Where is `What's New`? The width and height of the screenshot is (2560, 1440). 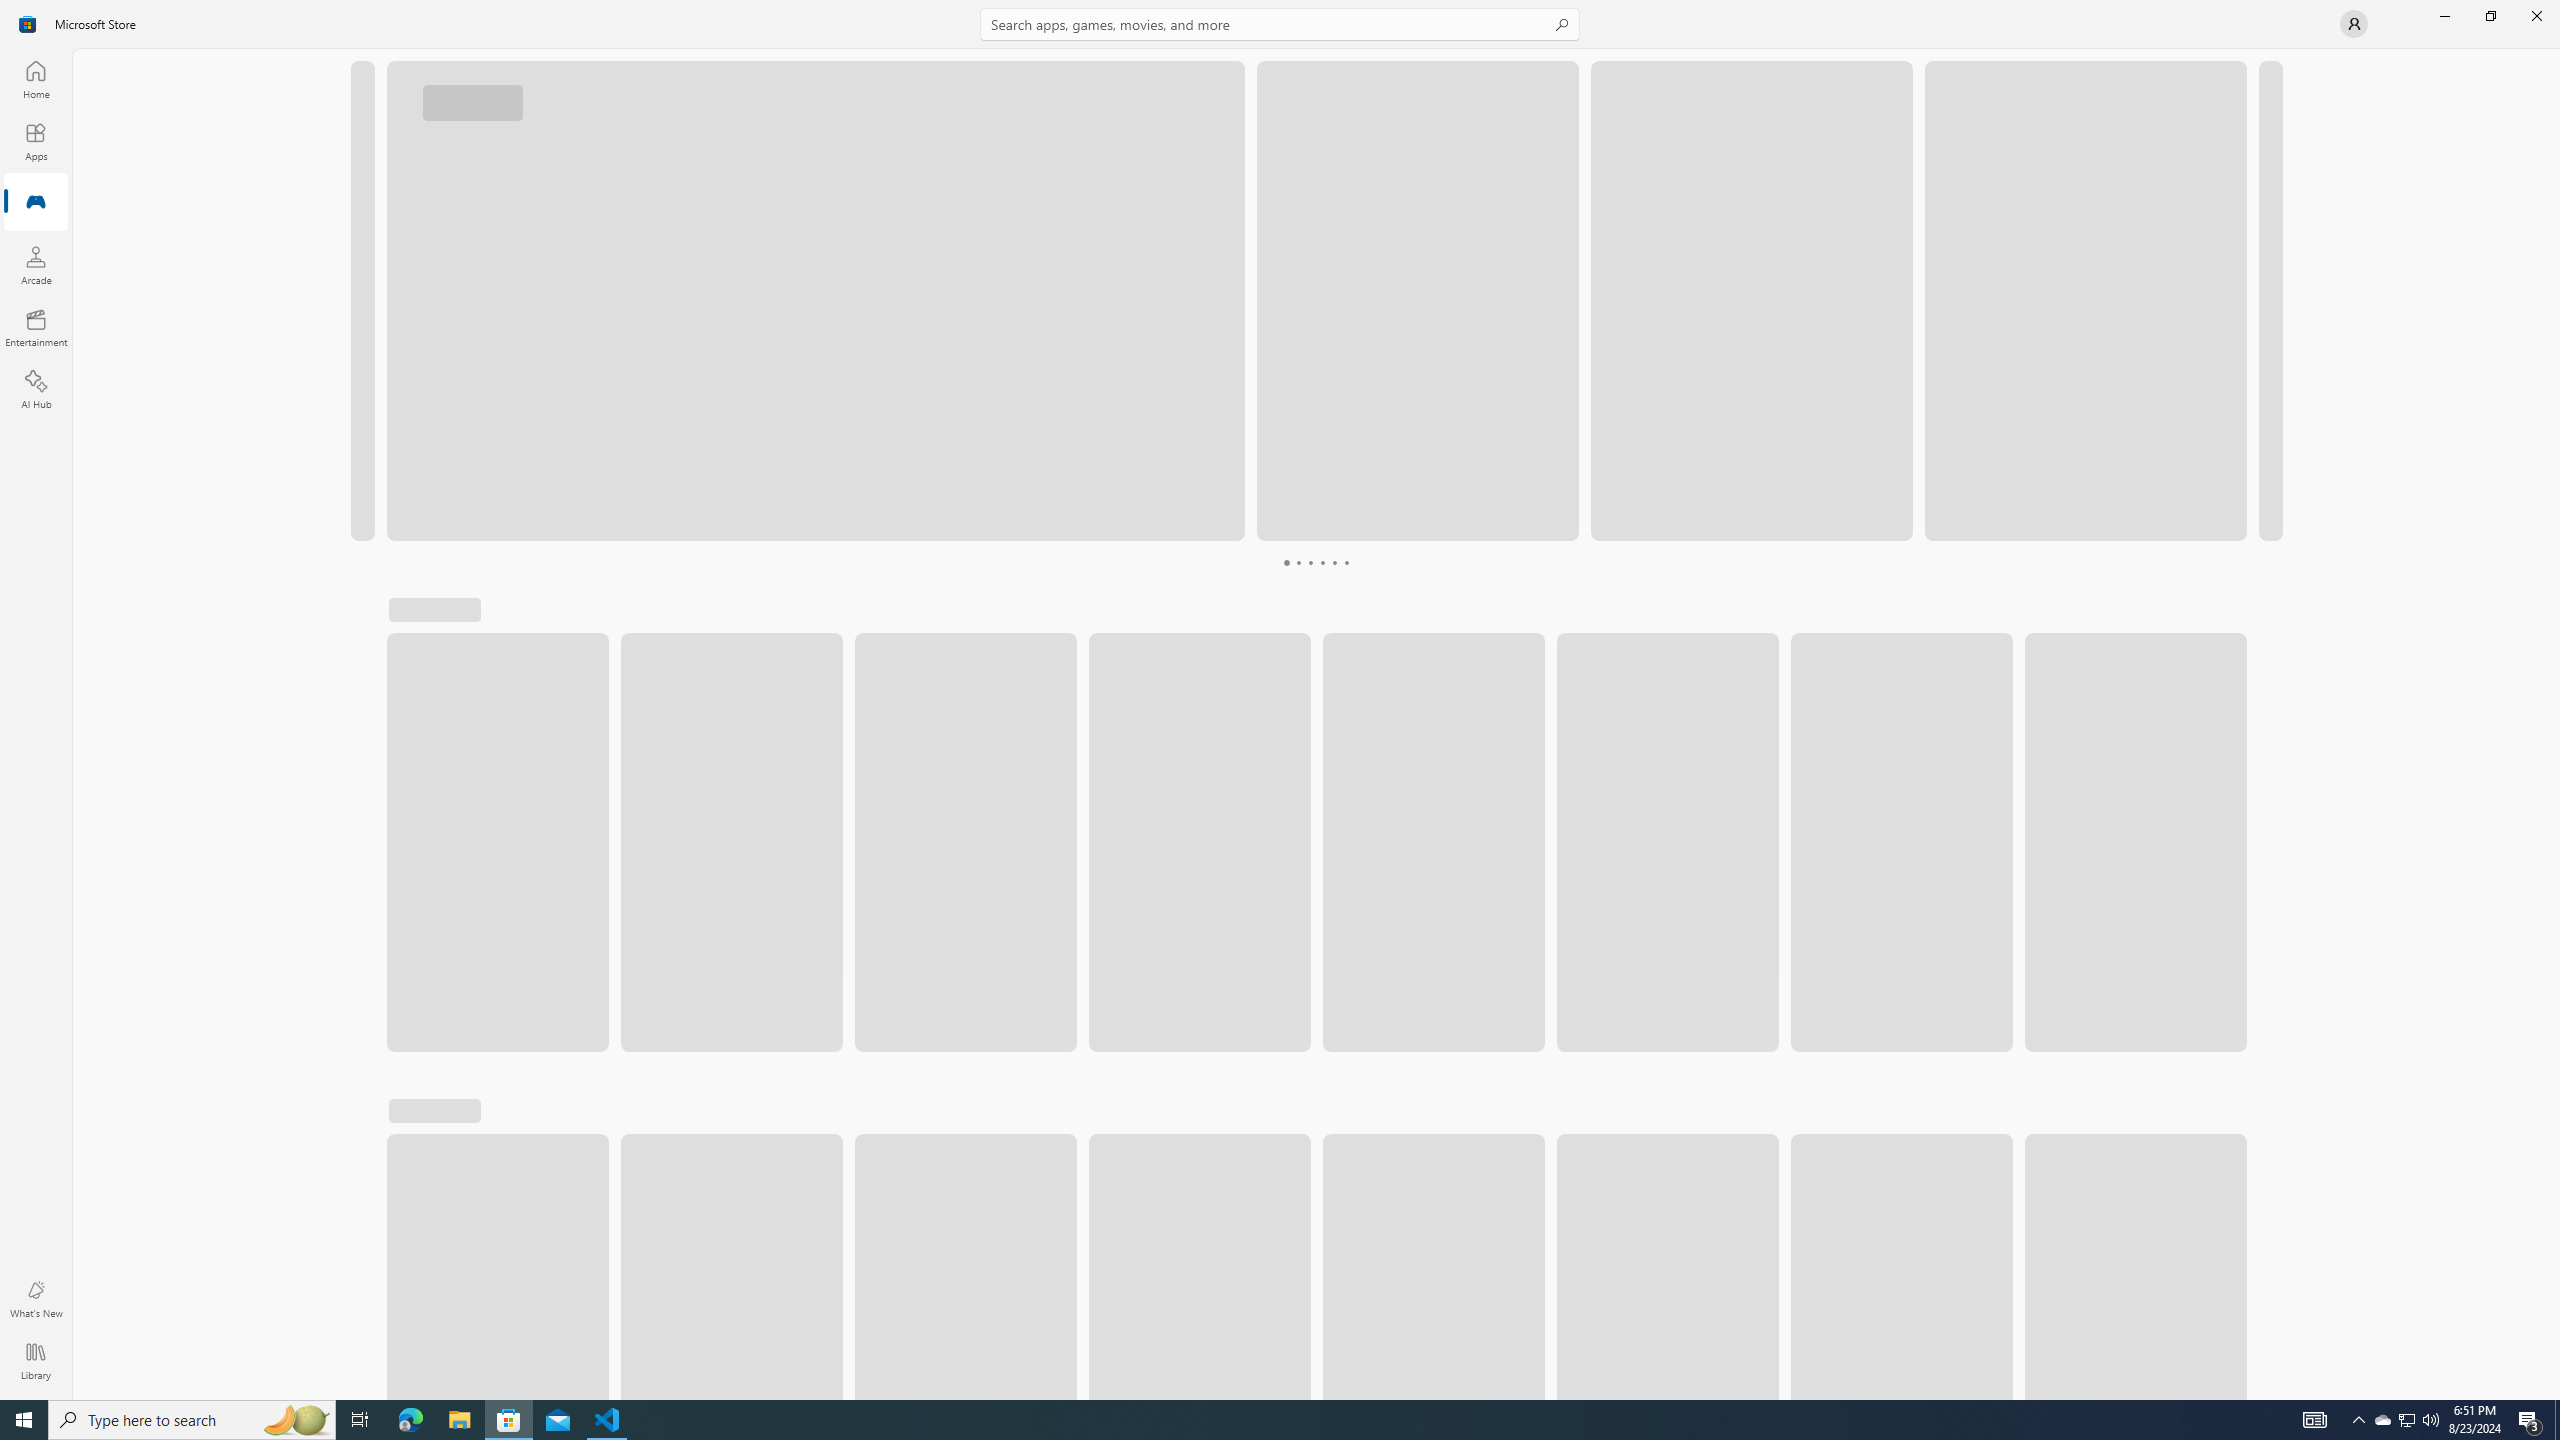 What's New is located at coordinates (36, 1299).